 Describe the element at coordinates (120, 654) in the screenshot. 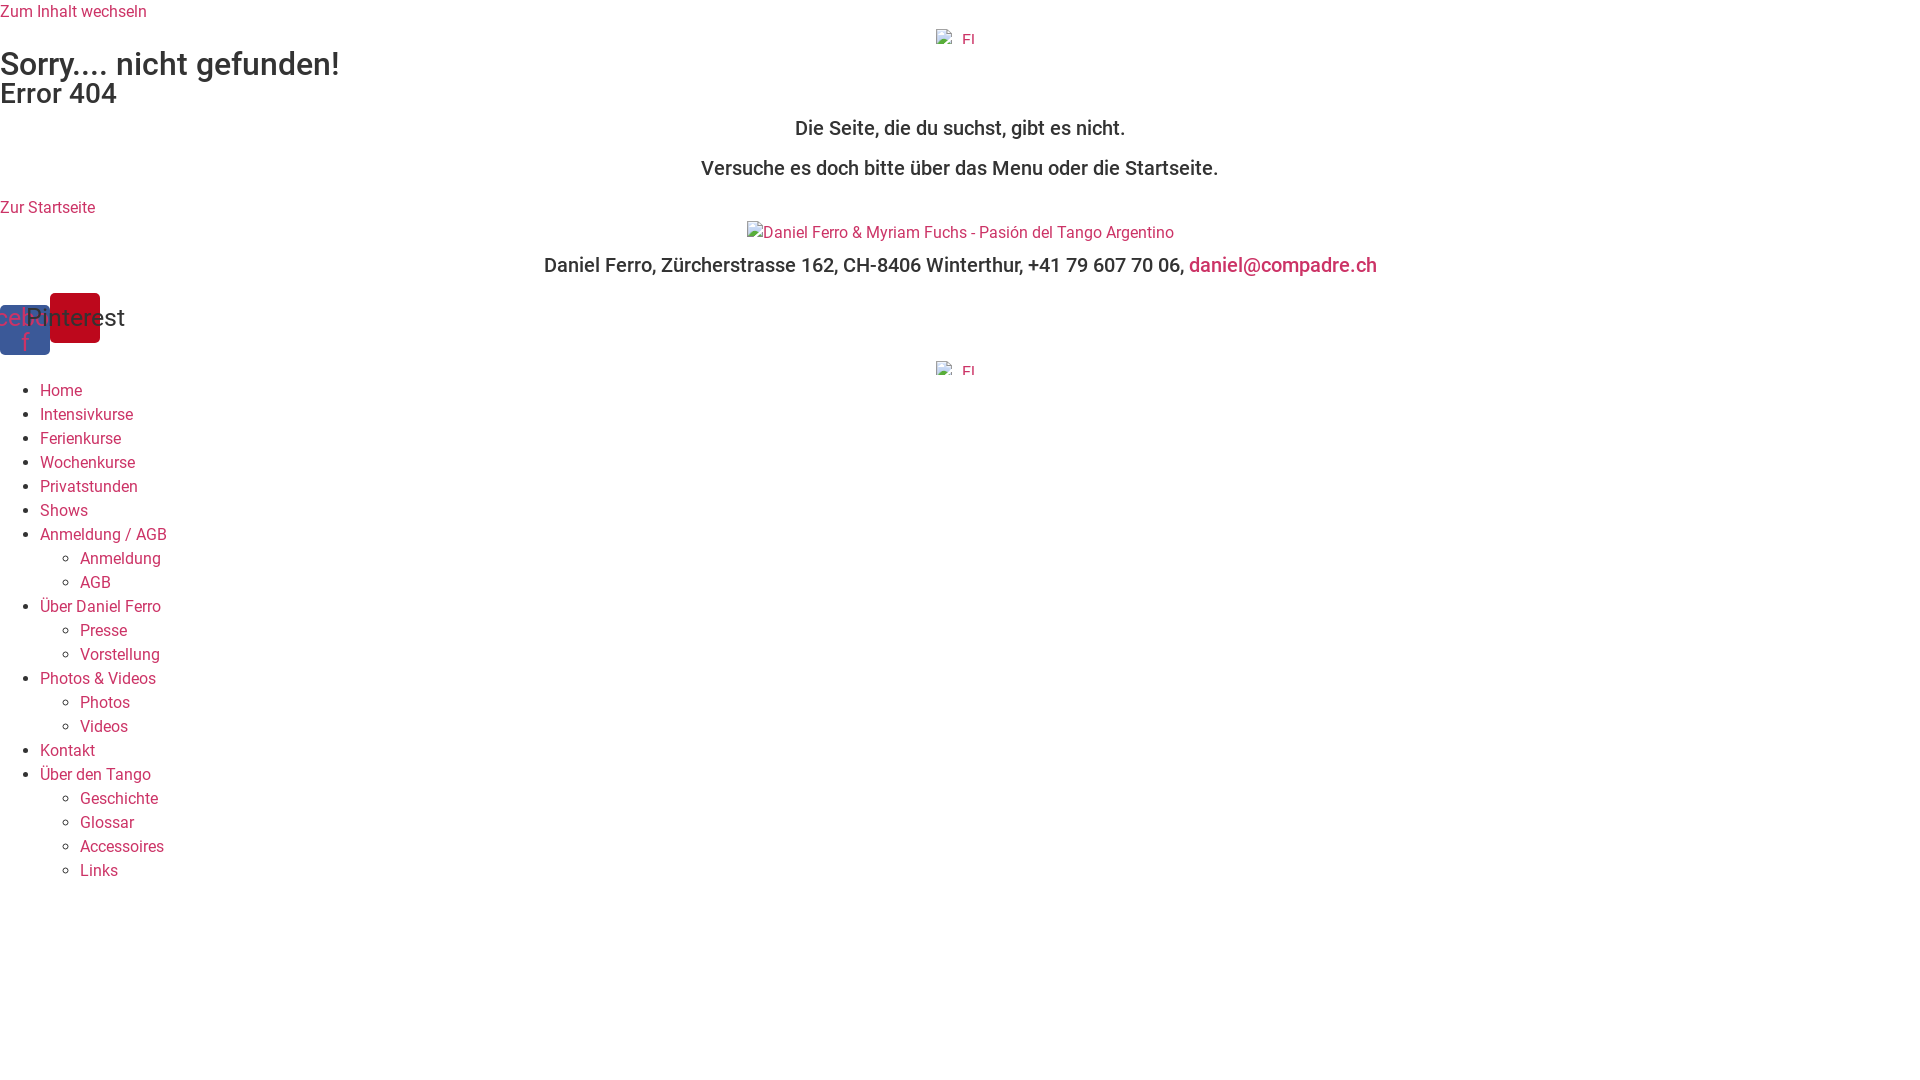

I see `Vorstellung` at that location.